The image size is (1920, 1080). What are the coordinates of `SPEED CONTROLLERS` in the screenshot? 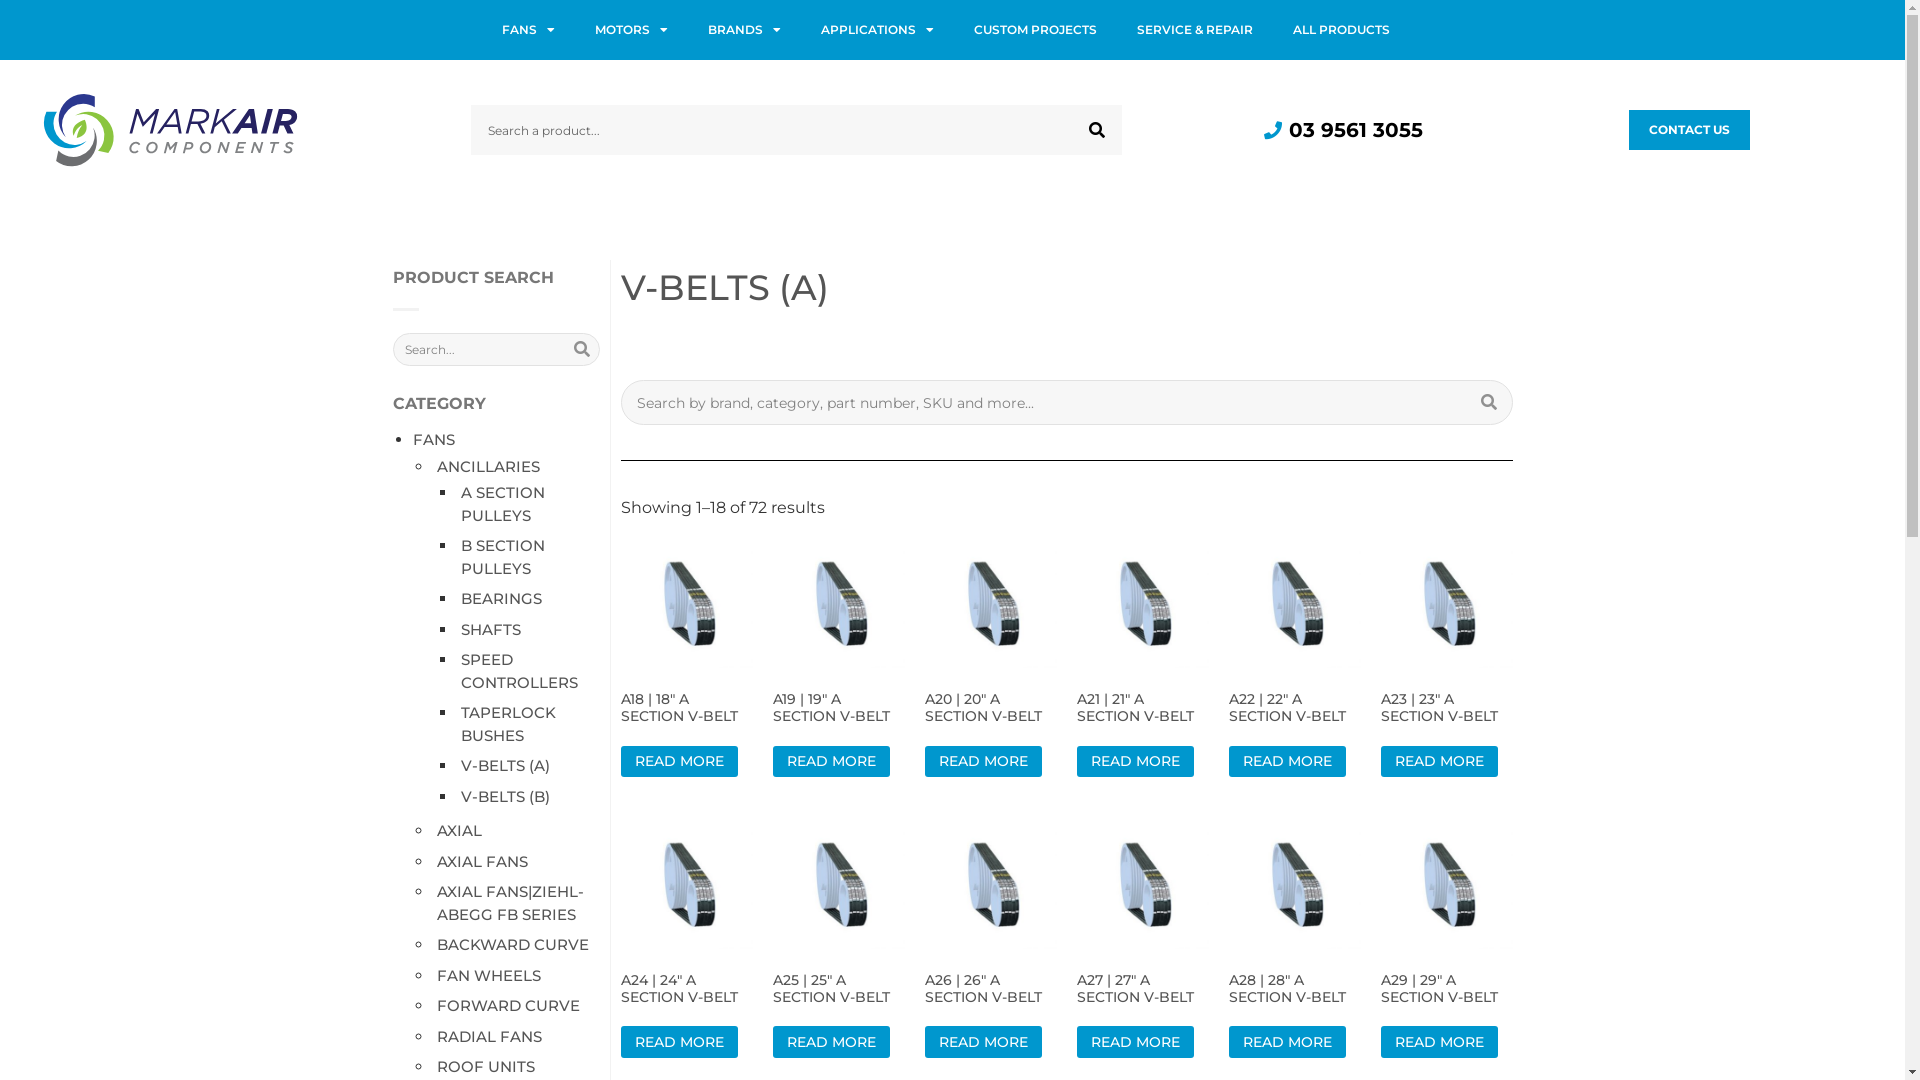 It's located at (518, 671).